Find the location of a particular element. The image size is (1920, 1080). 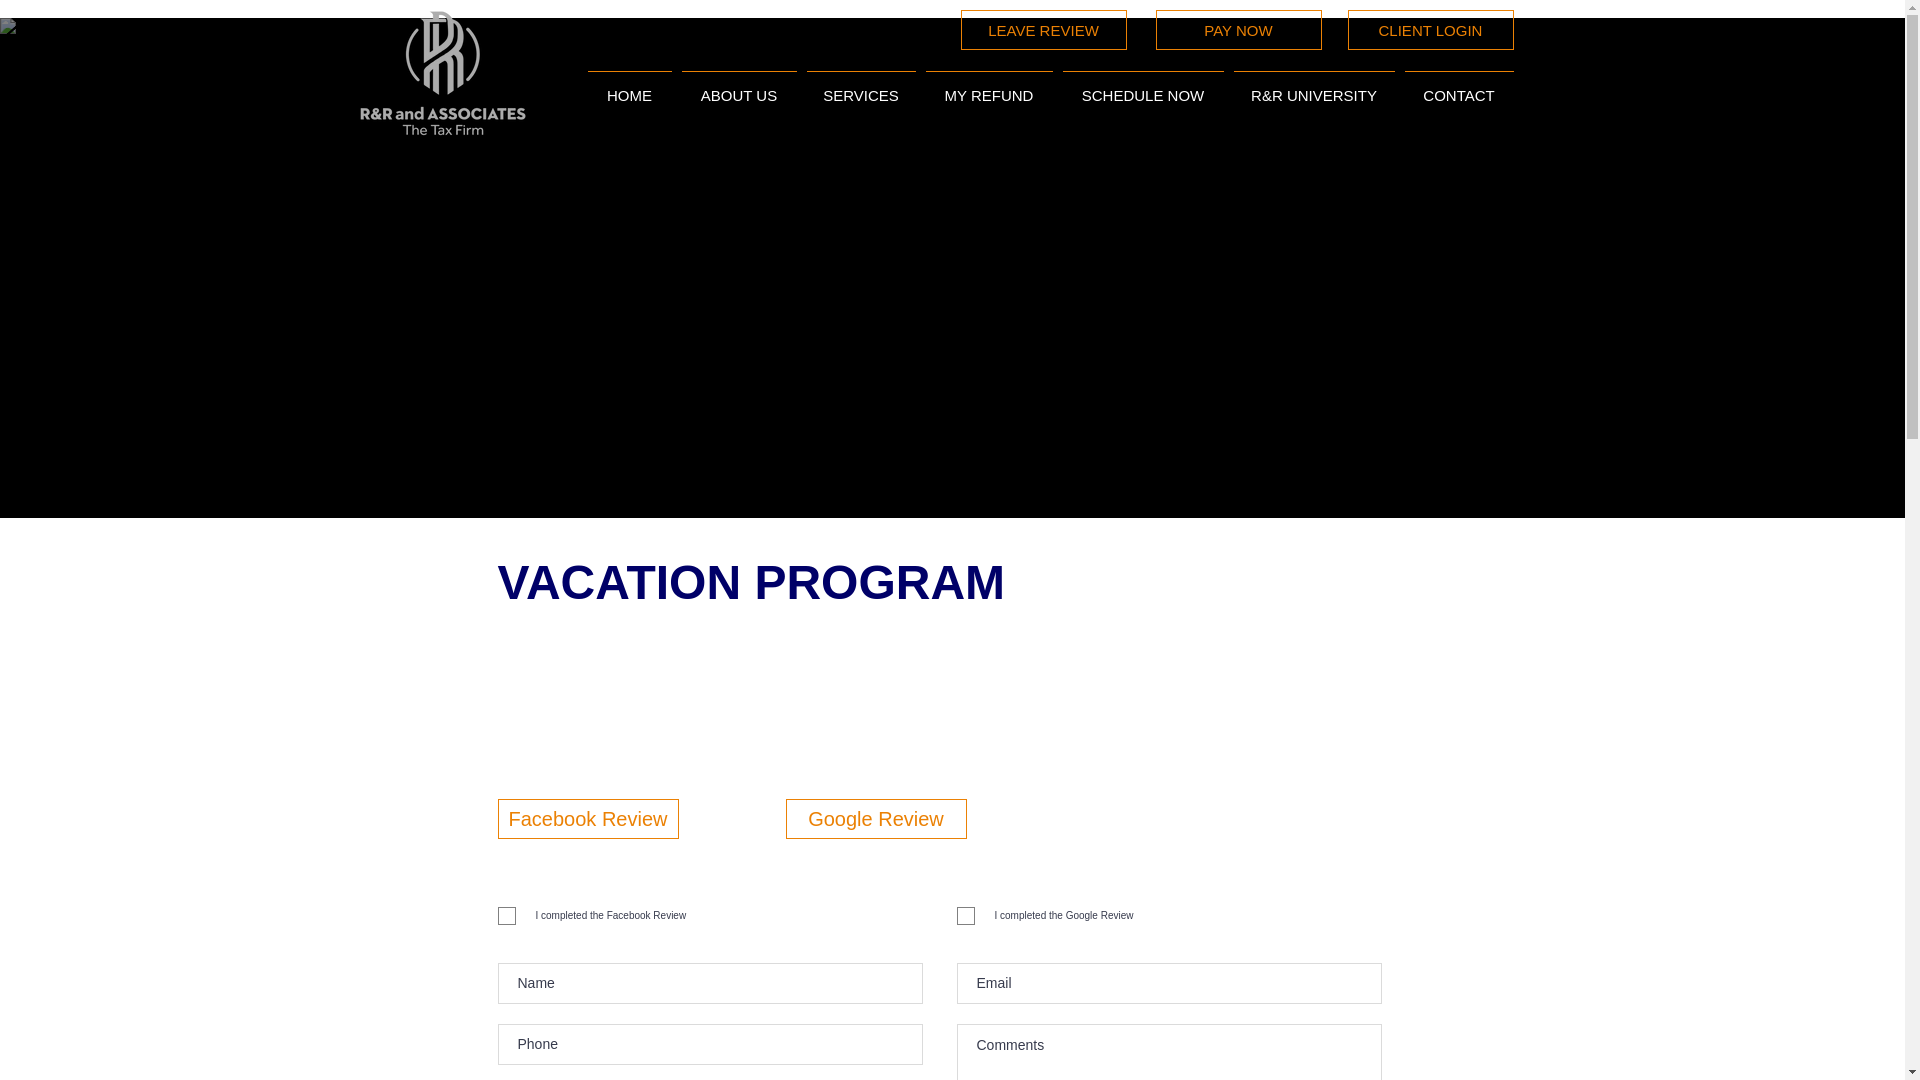

SCHEDULE NOW is located at coordinates (1142, 86).